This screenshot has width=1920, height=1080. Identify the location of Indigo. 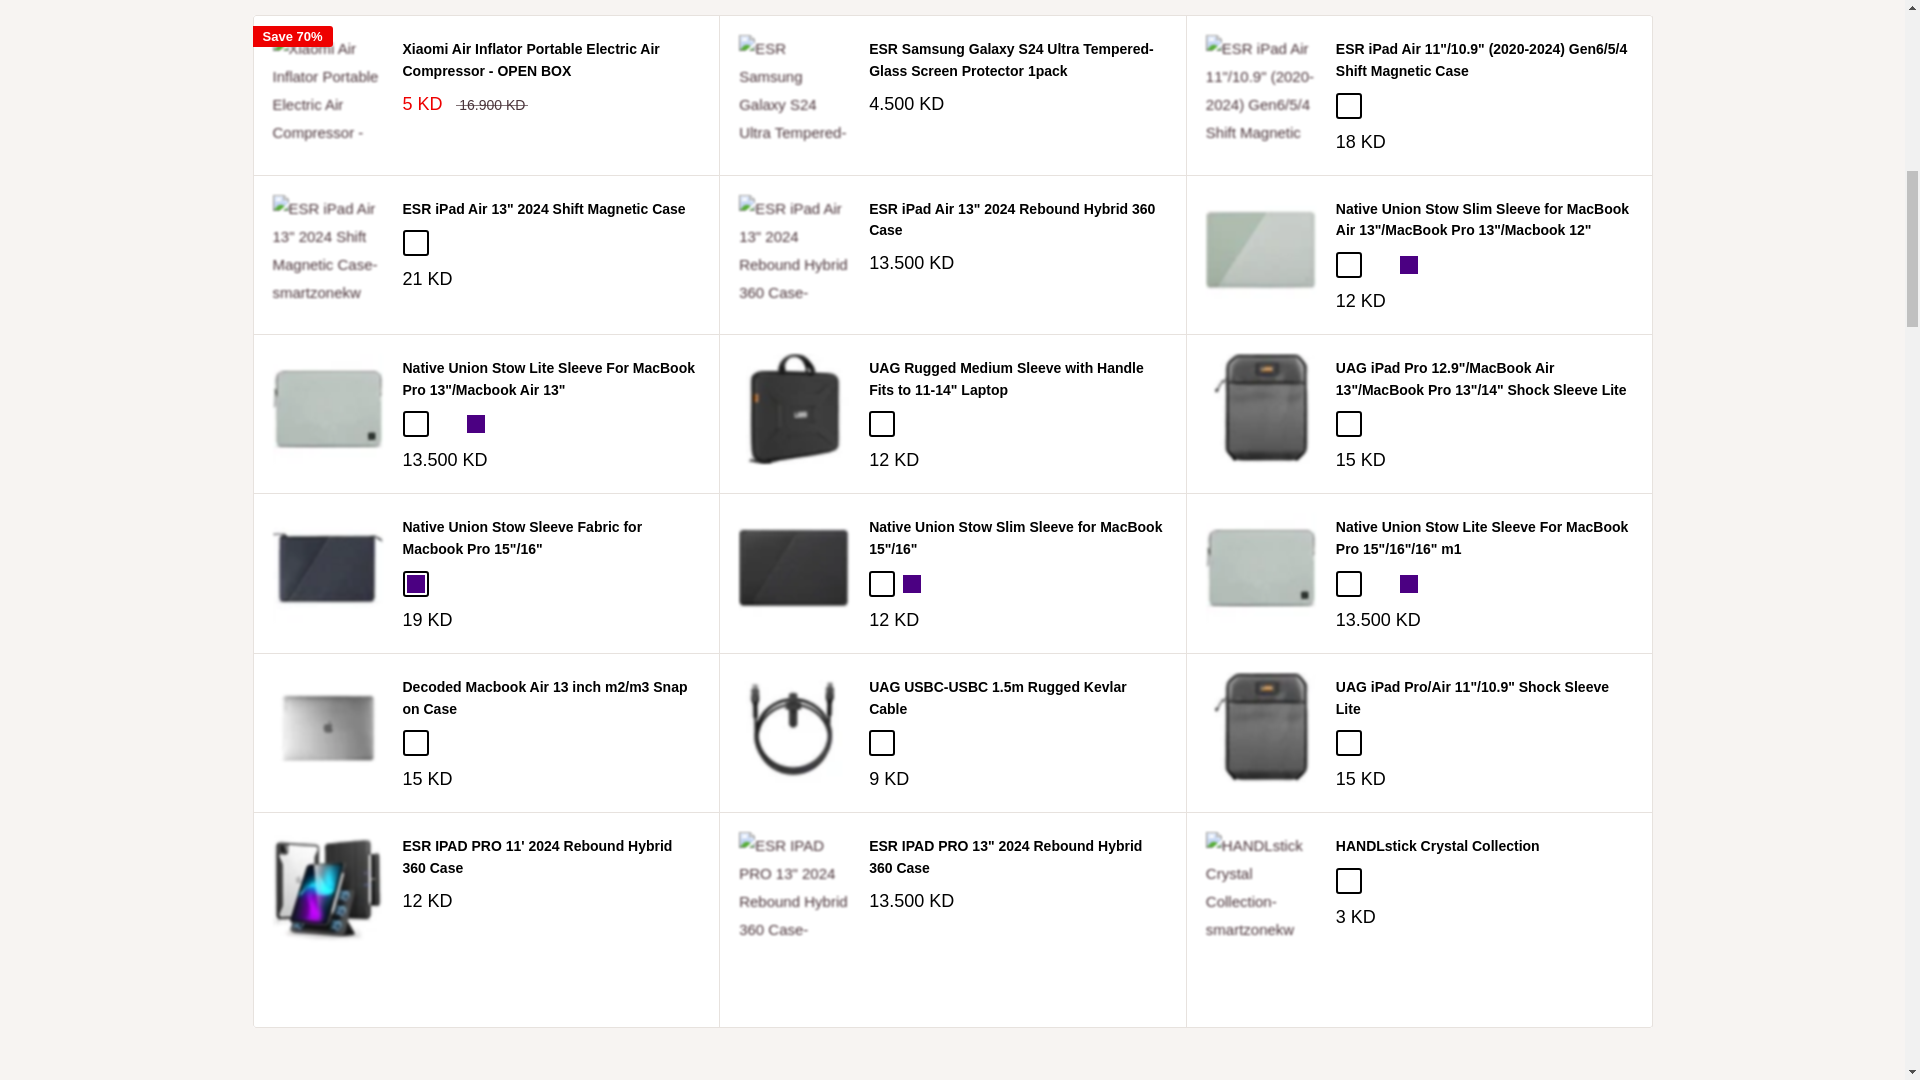
(414, 583).